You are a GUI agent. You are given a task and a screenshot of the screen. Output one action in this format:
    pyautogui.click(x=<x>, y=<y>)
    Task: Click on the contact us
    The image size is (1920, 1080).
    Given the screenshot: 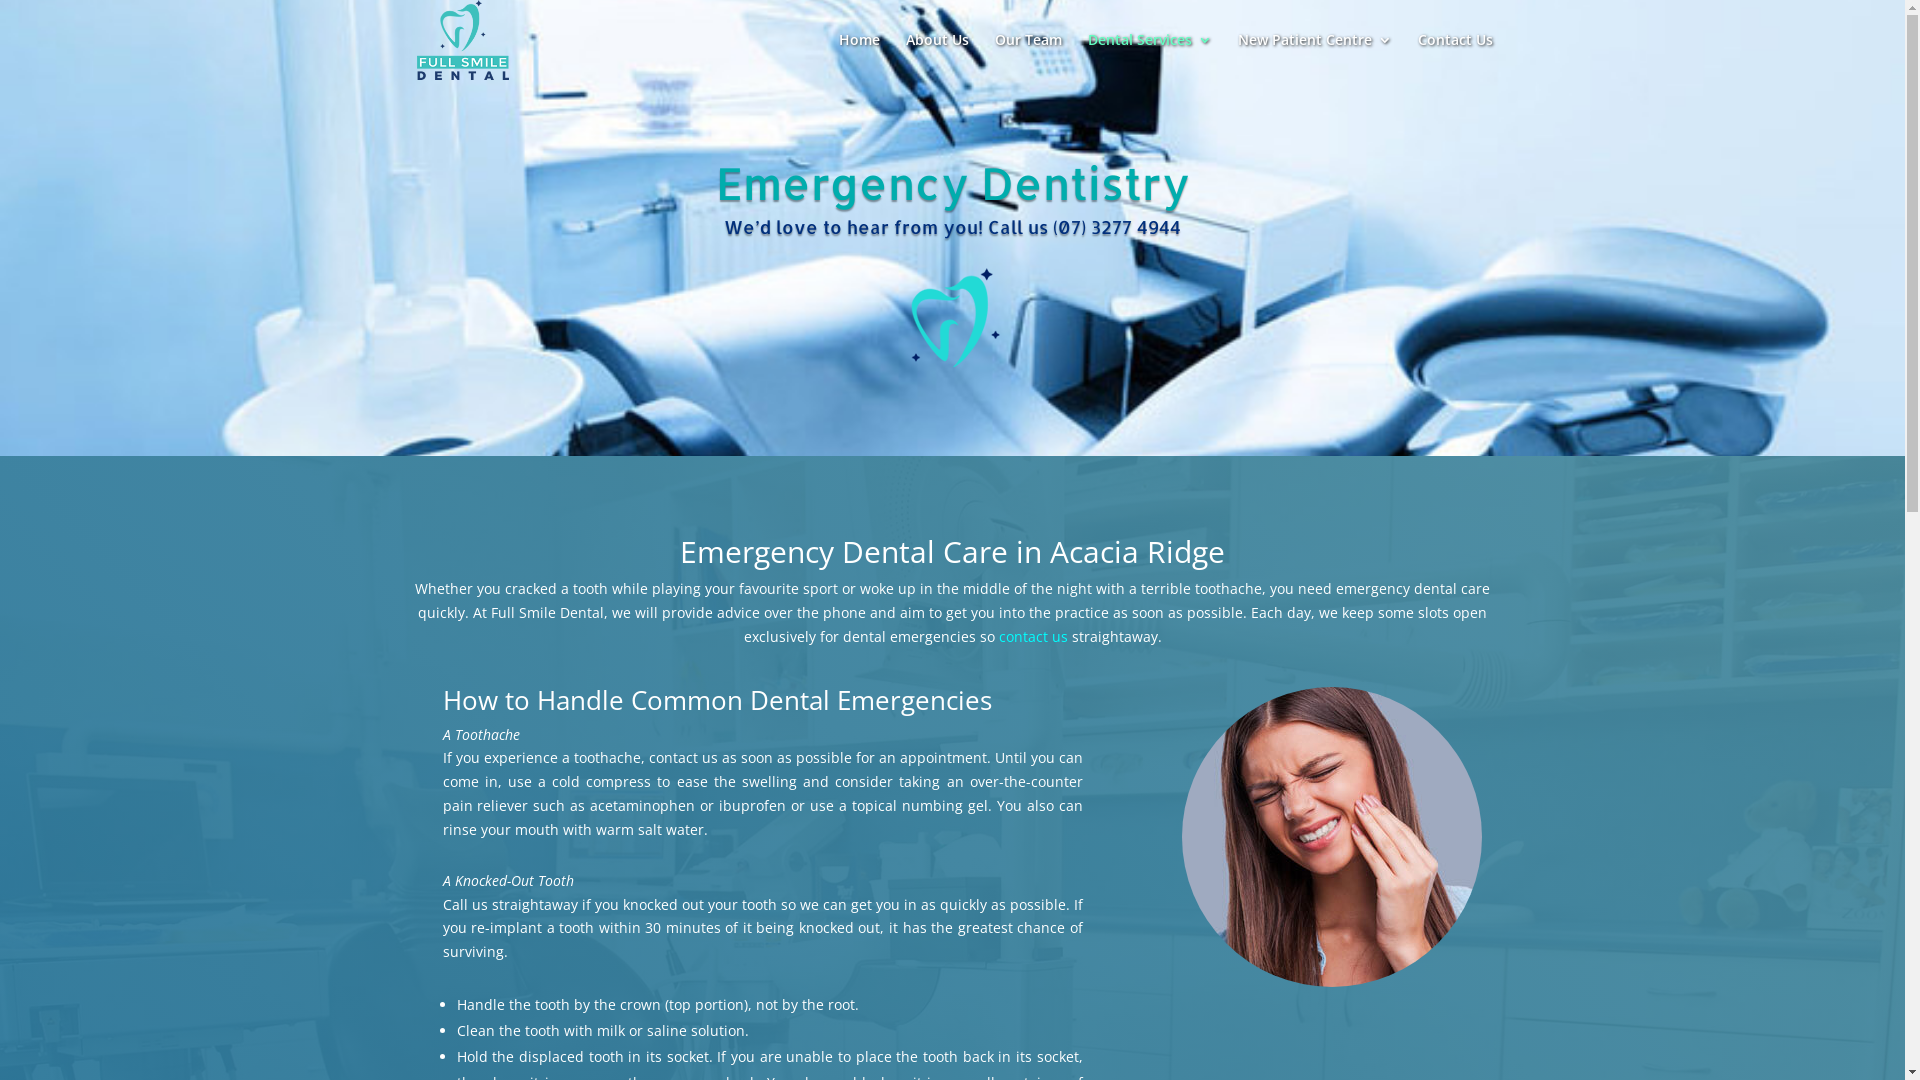 What is the action you would take?
    pyautogui.click(x=1032, y=636)
    